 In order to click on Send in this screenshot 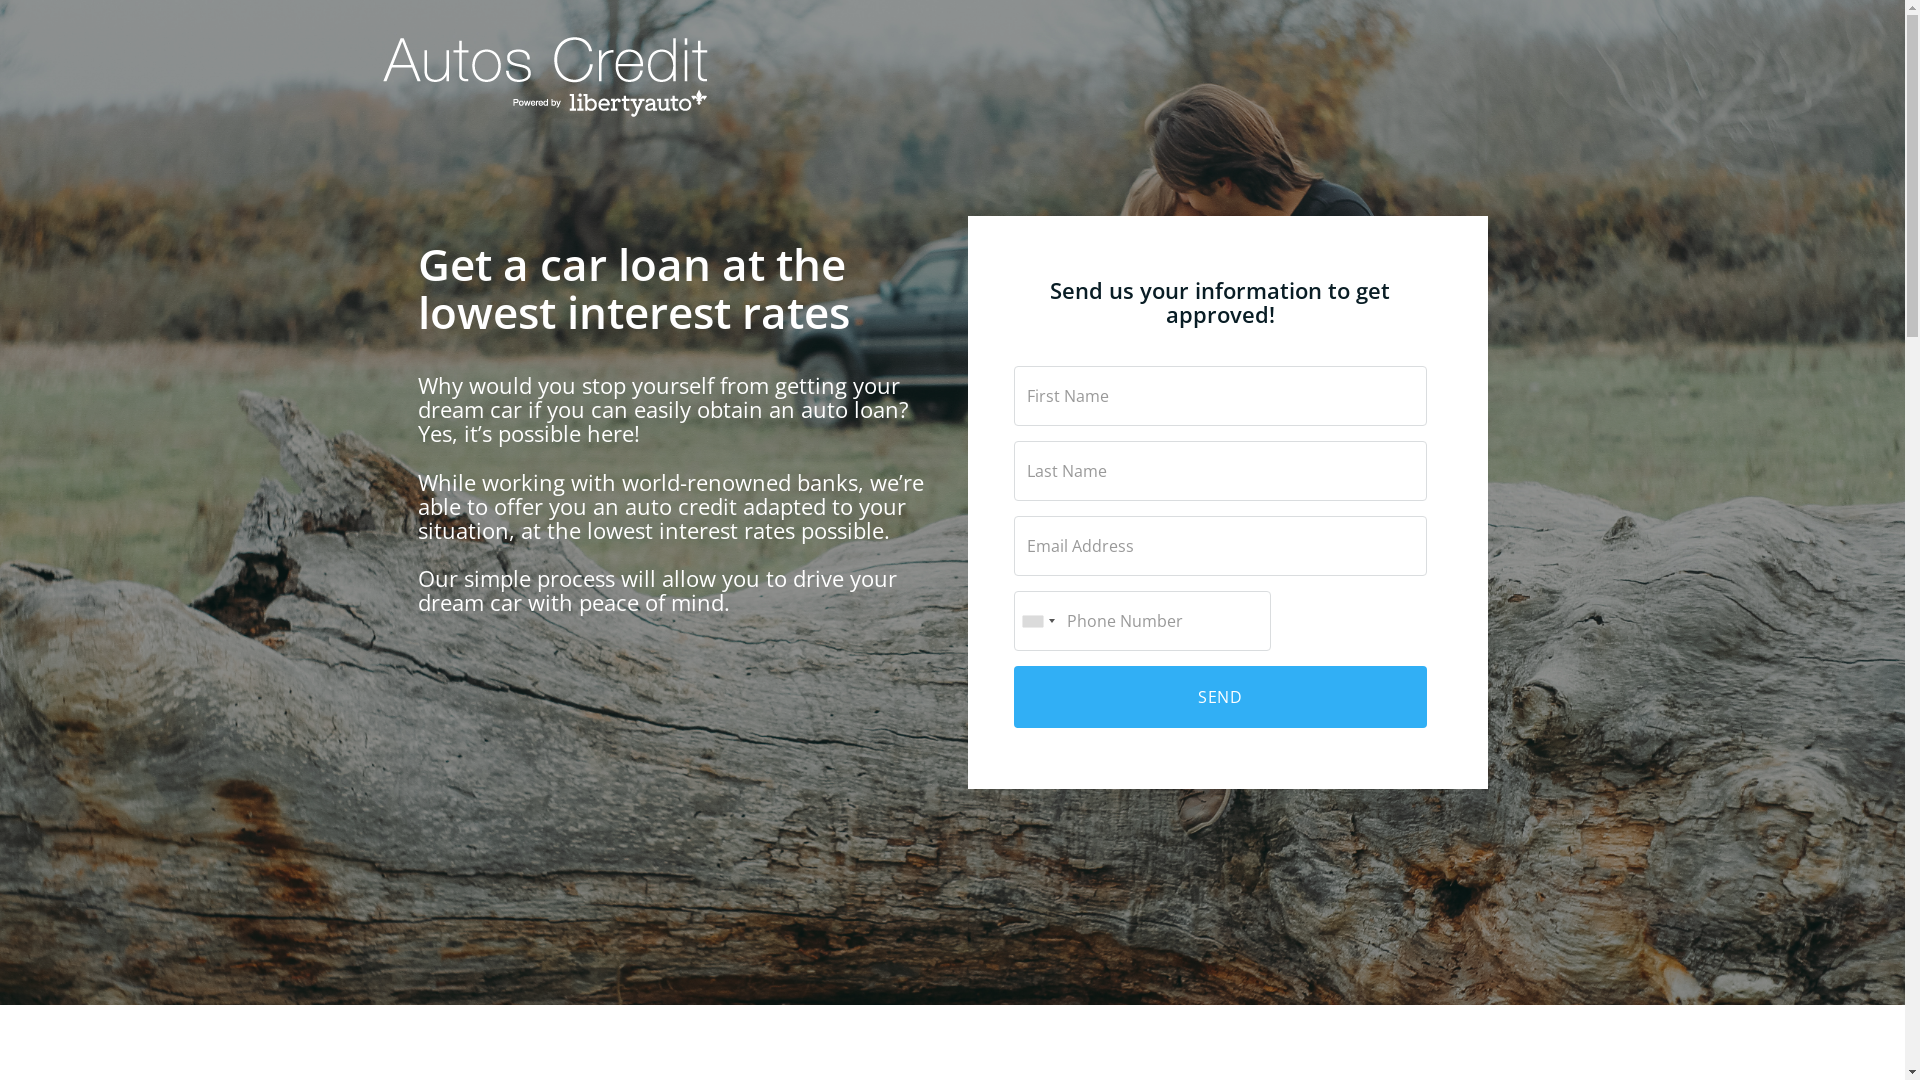, I will do `click(1220, 697)`.